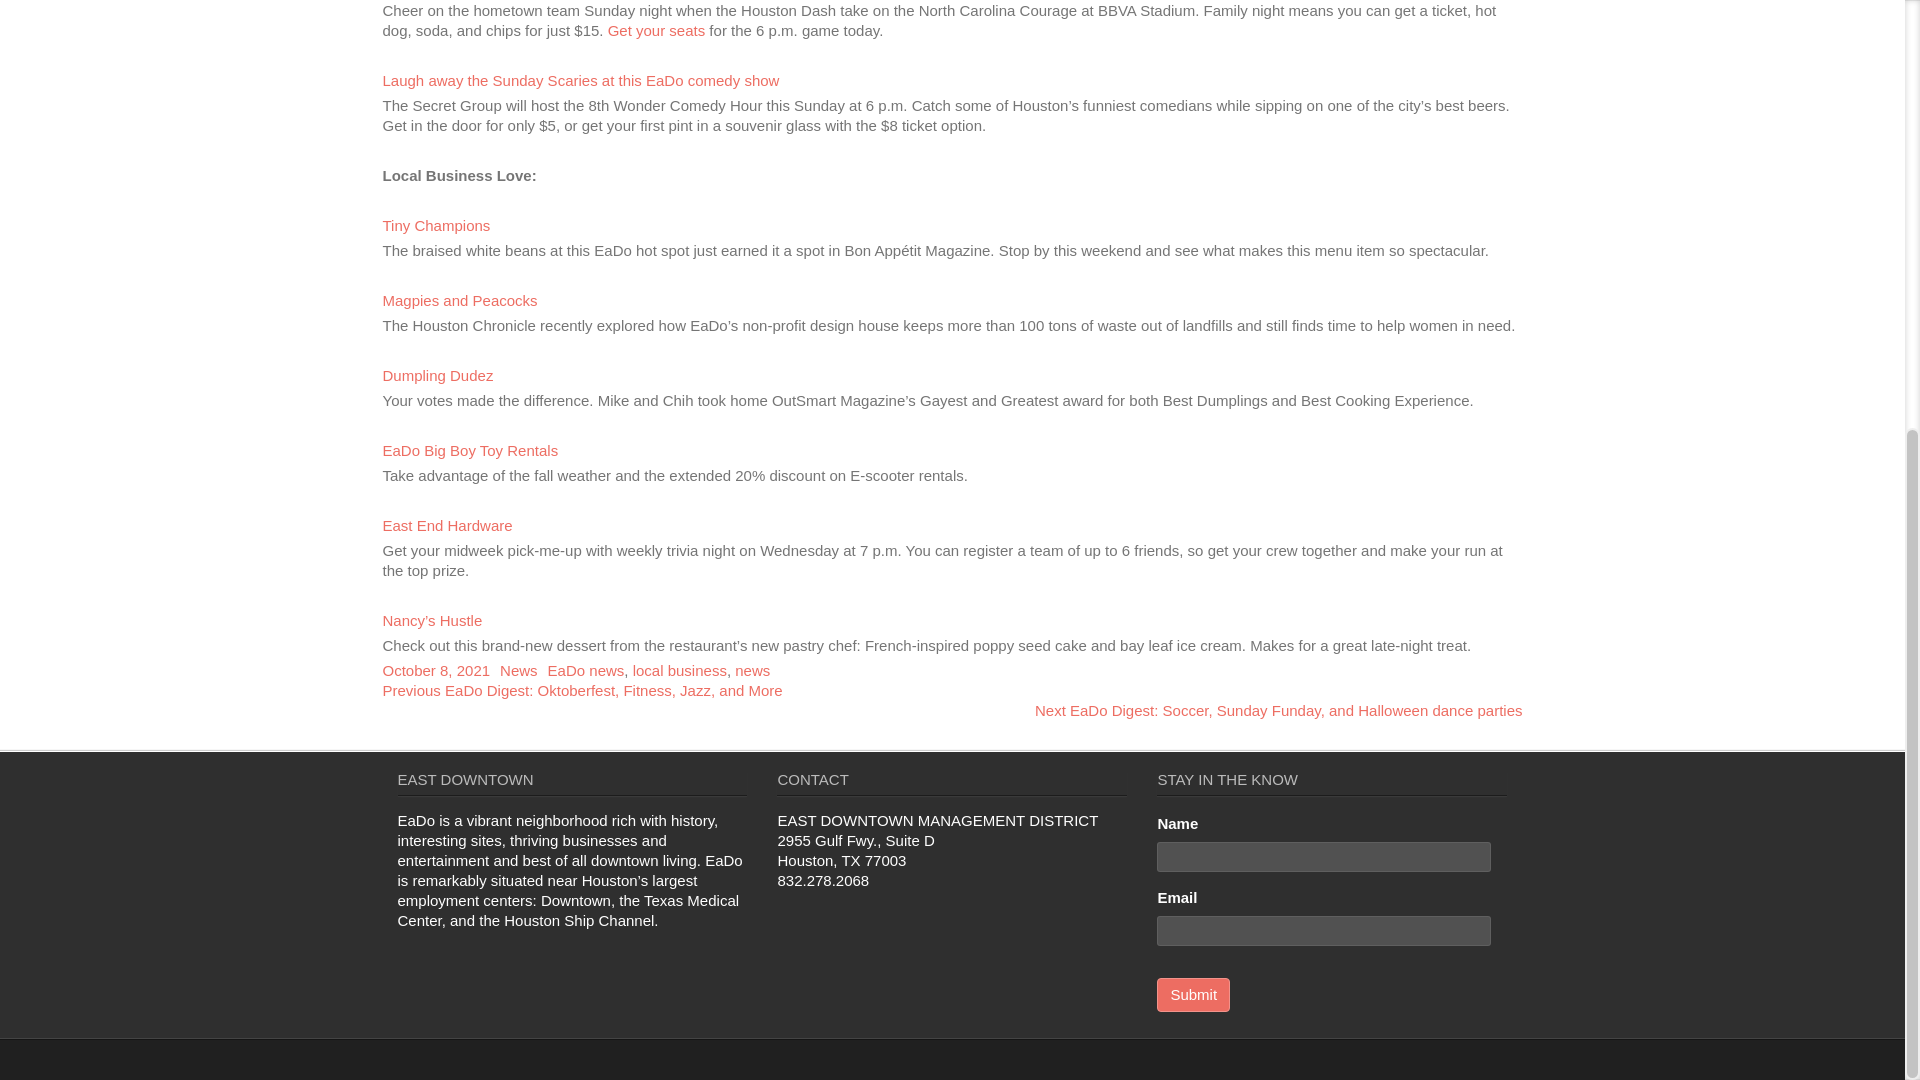 The width and height of the screenshot is (1920, 1080). Describe the element at coordinates (582, 690) in the screenshot. I see `local business` at that location.